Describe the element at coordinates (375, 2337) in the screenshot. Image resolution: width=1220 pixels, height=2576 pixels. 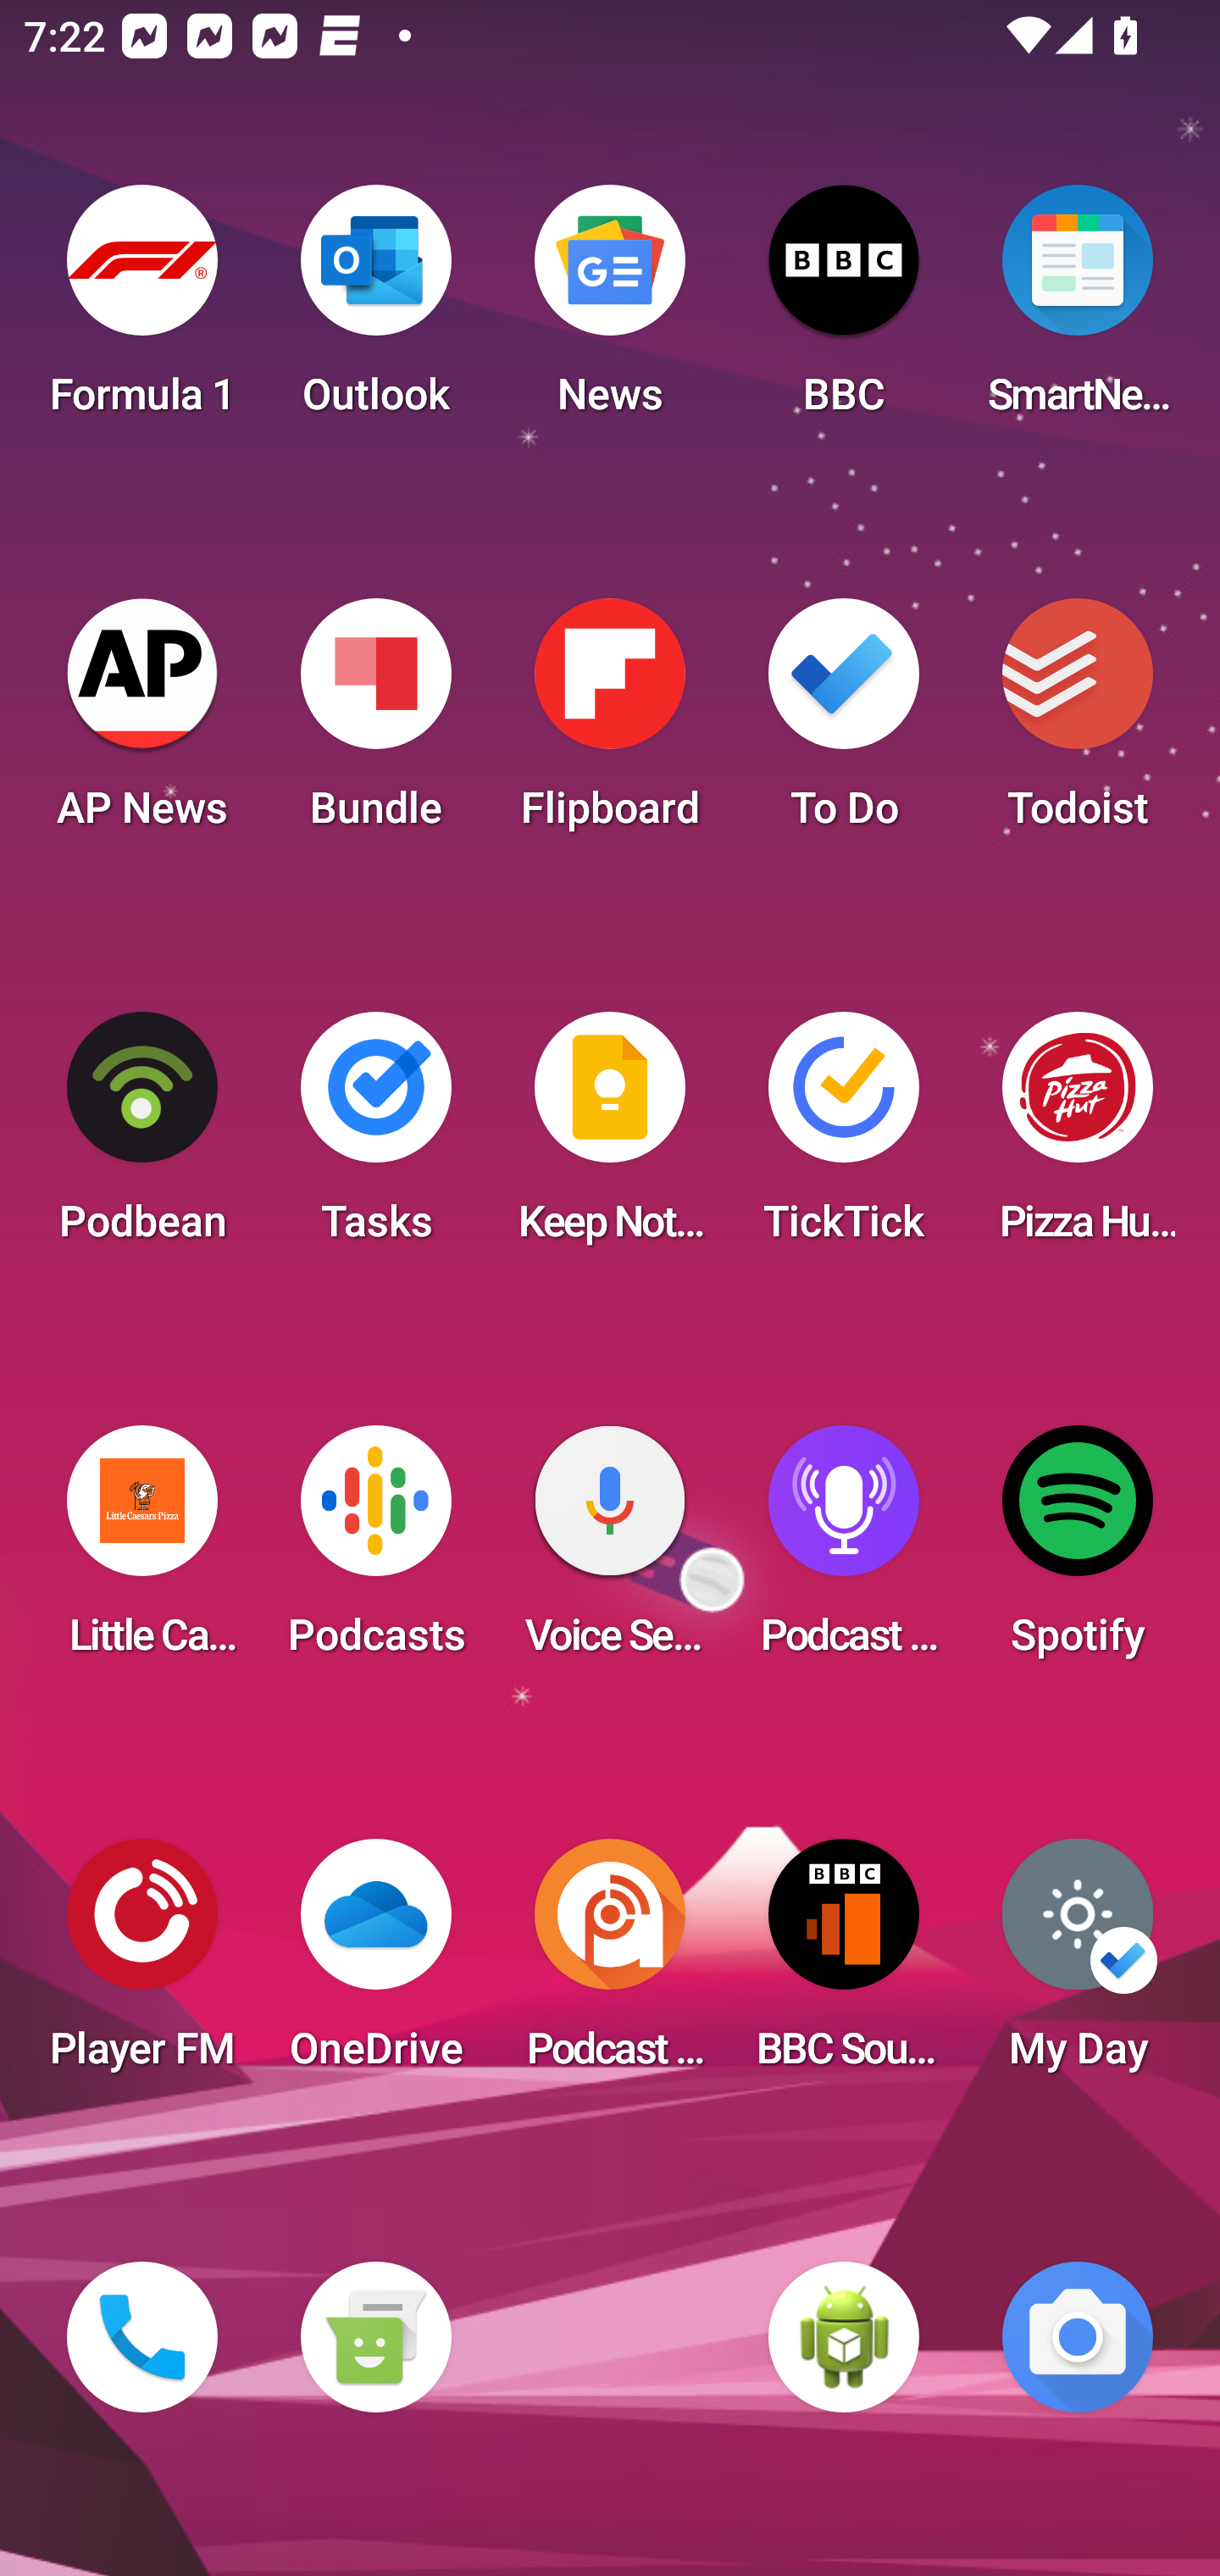
I see `Messaging` at that location.